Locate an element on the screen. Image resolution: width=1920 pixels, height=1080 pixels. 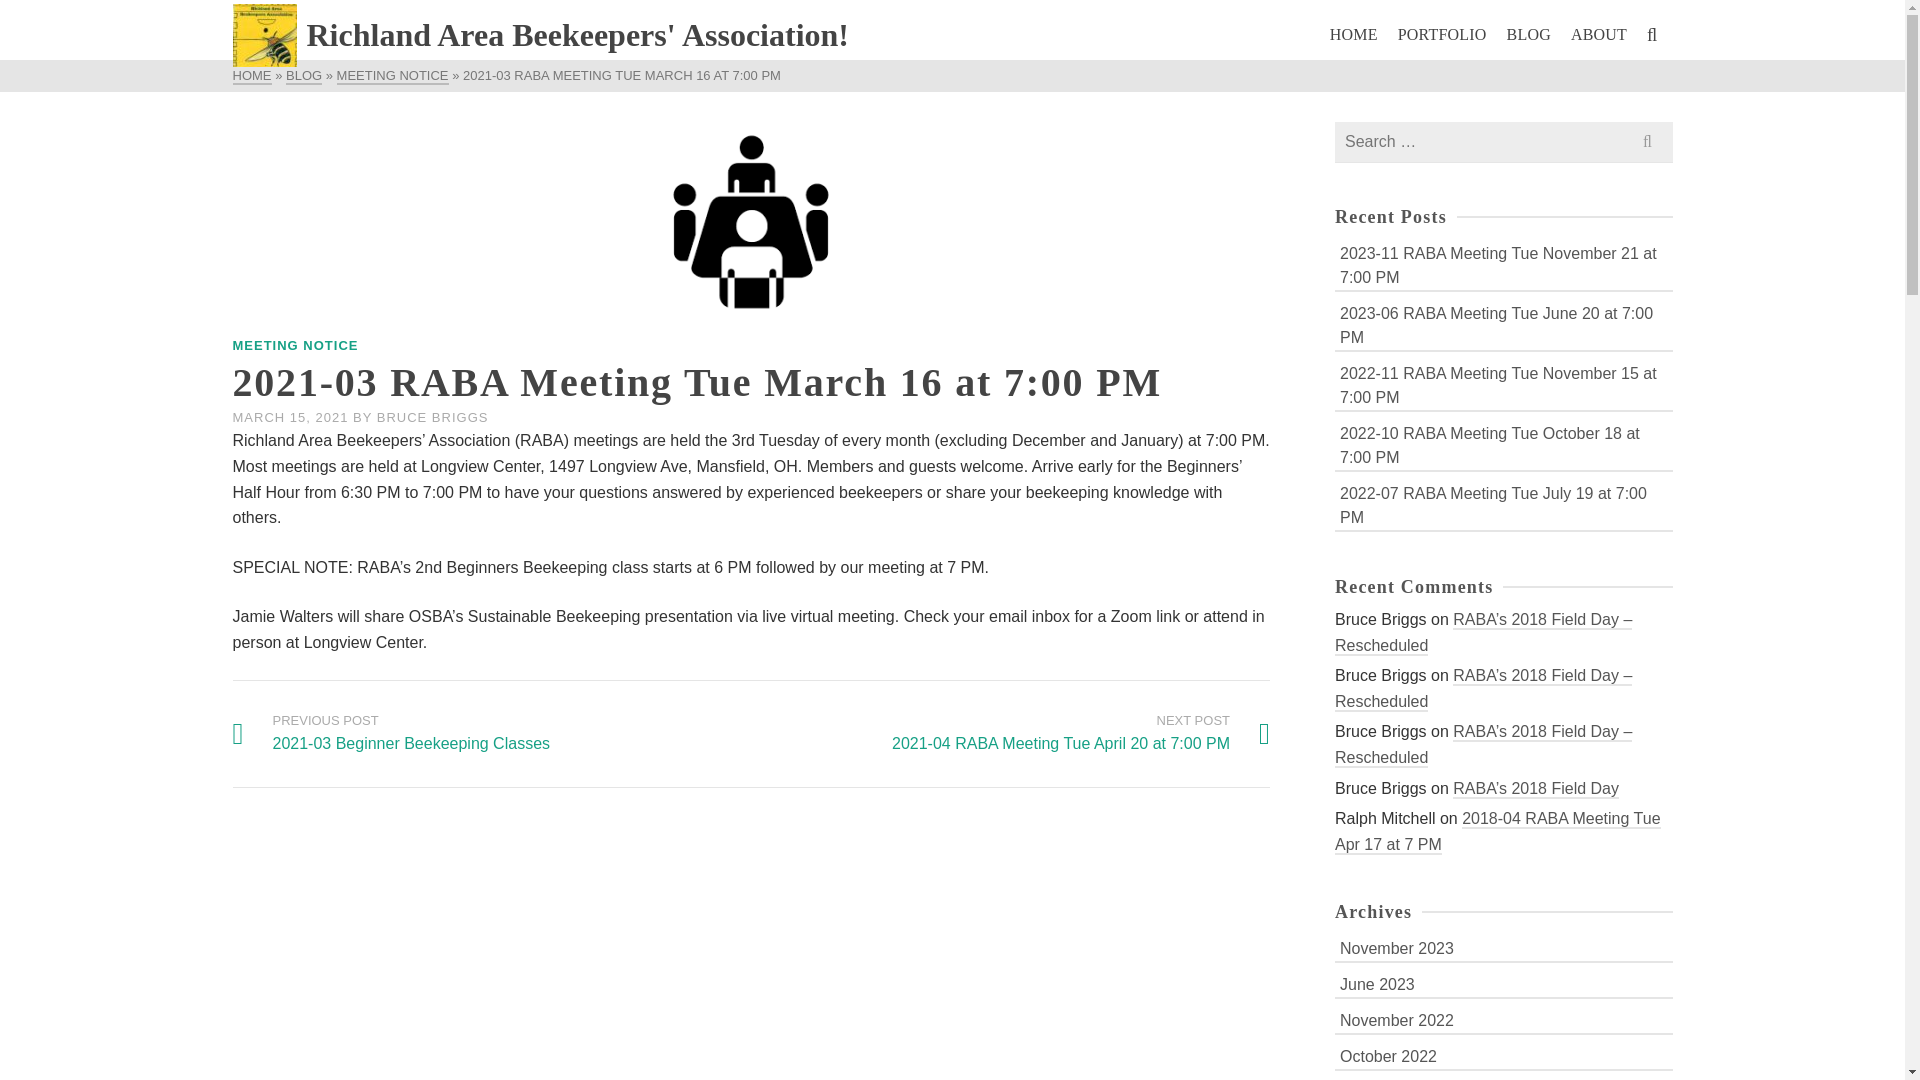
BLOG is located at coordinates (393, 76).